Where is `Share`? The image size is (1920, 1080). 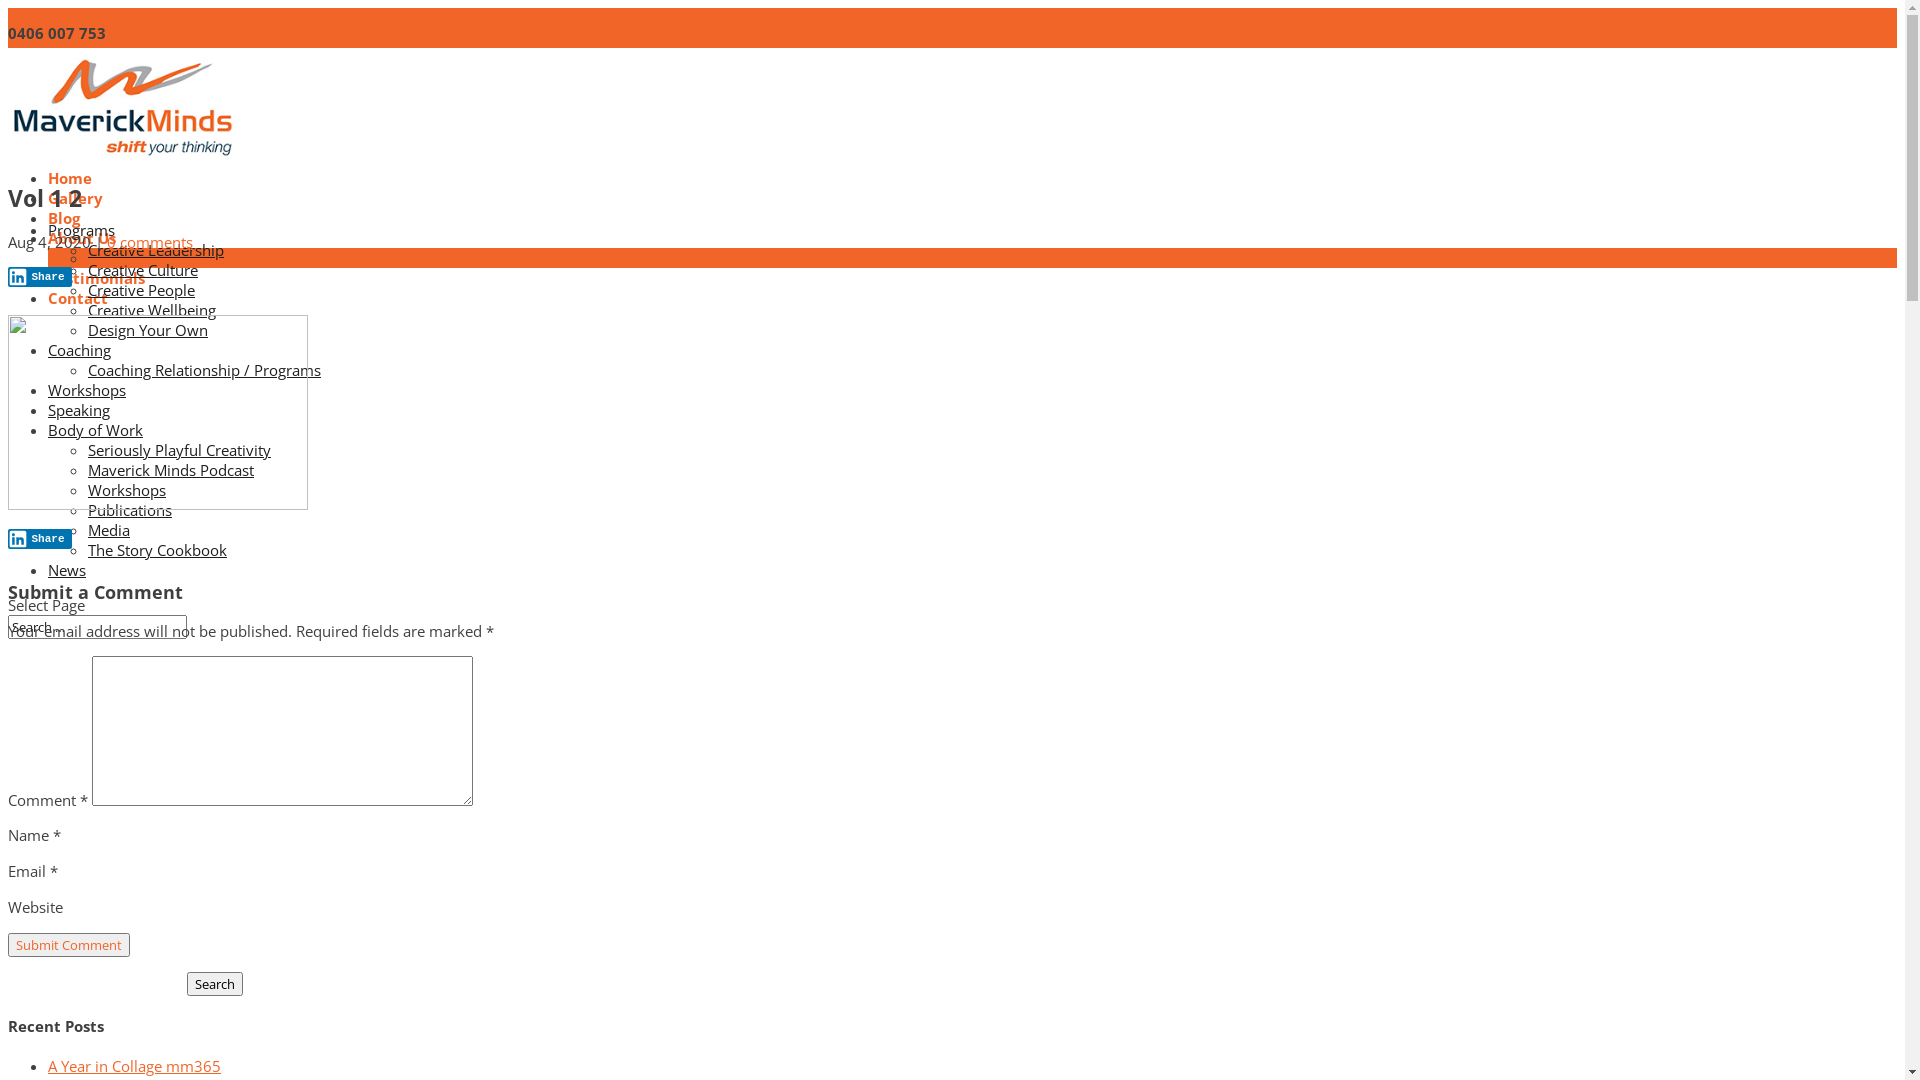 Share is located at coordinates (40, 277).